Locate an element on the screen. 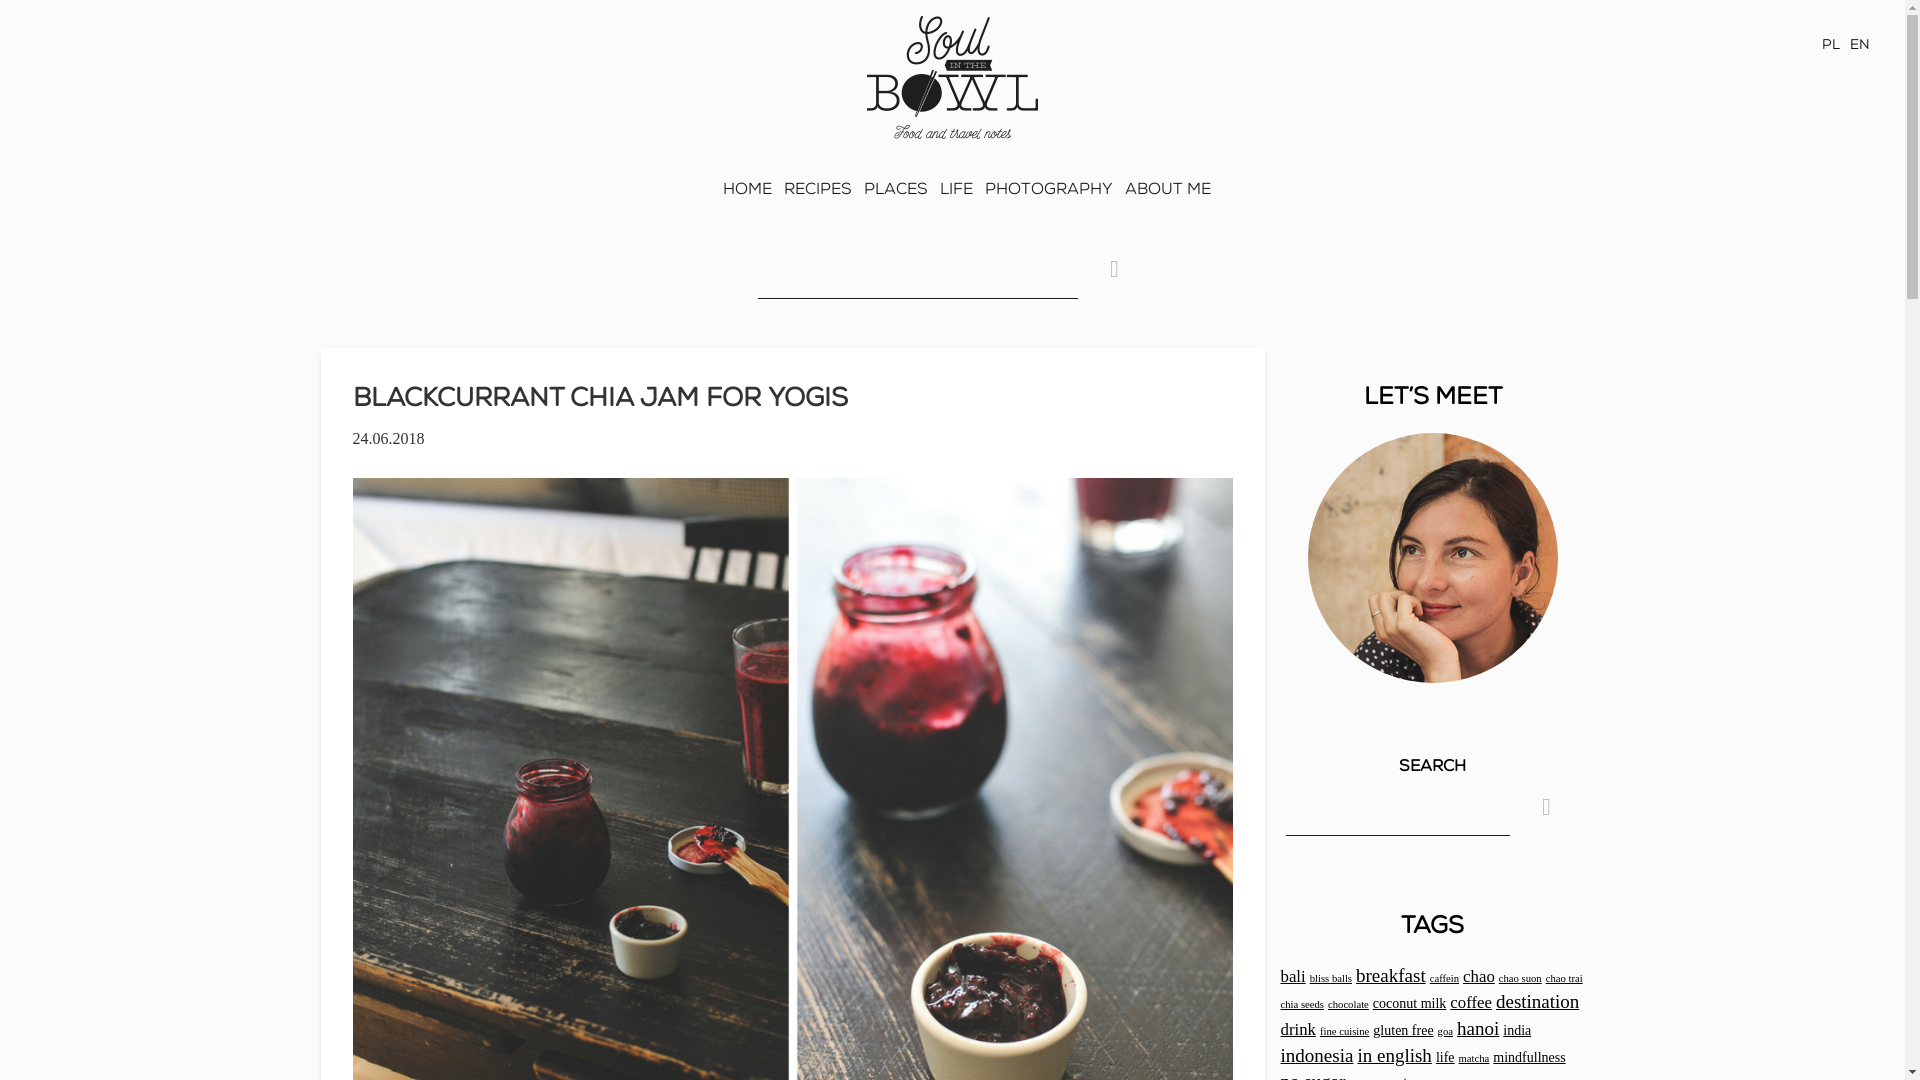 The width and height of the screenshot is (1920, 1080). breakfast is located at coordinates (1390, 976).